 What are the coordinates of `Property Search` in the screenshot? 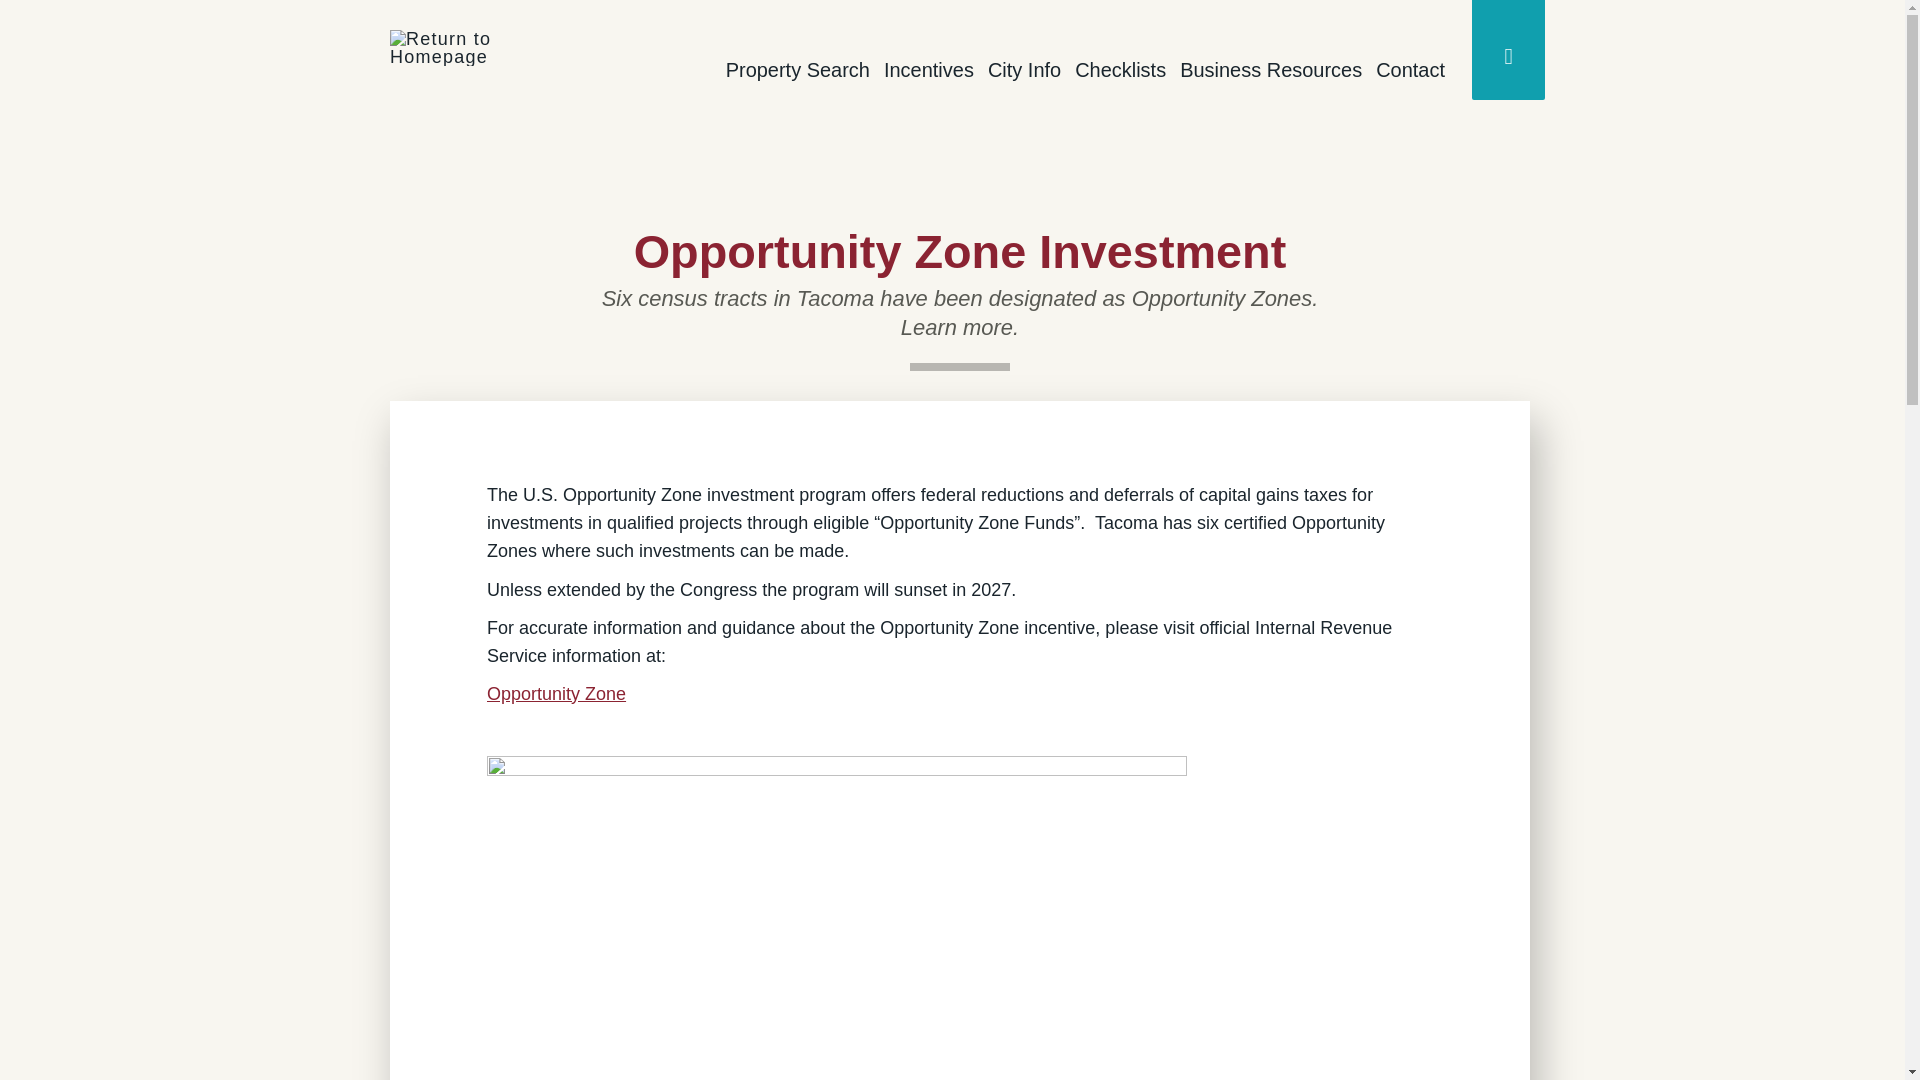 It's located at (798, 70).